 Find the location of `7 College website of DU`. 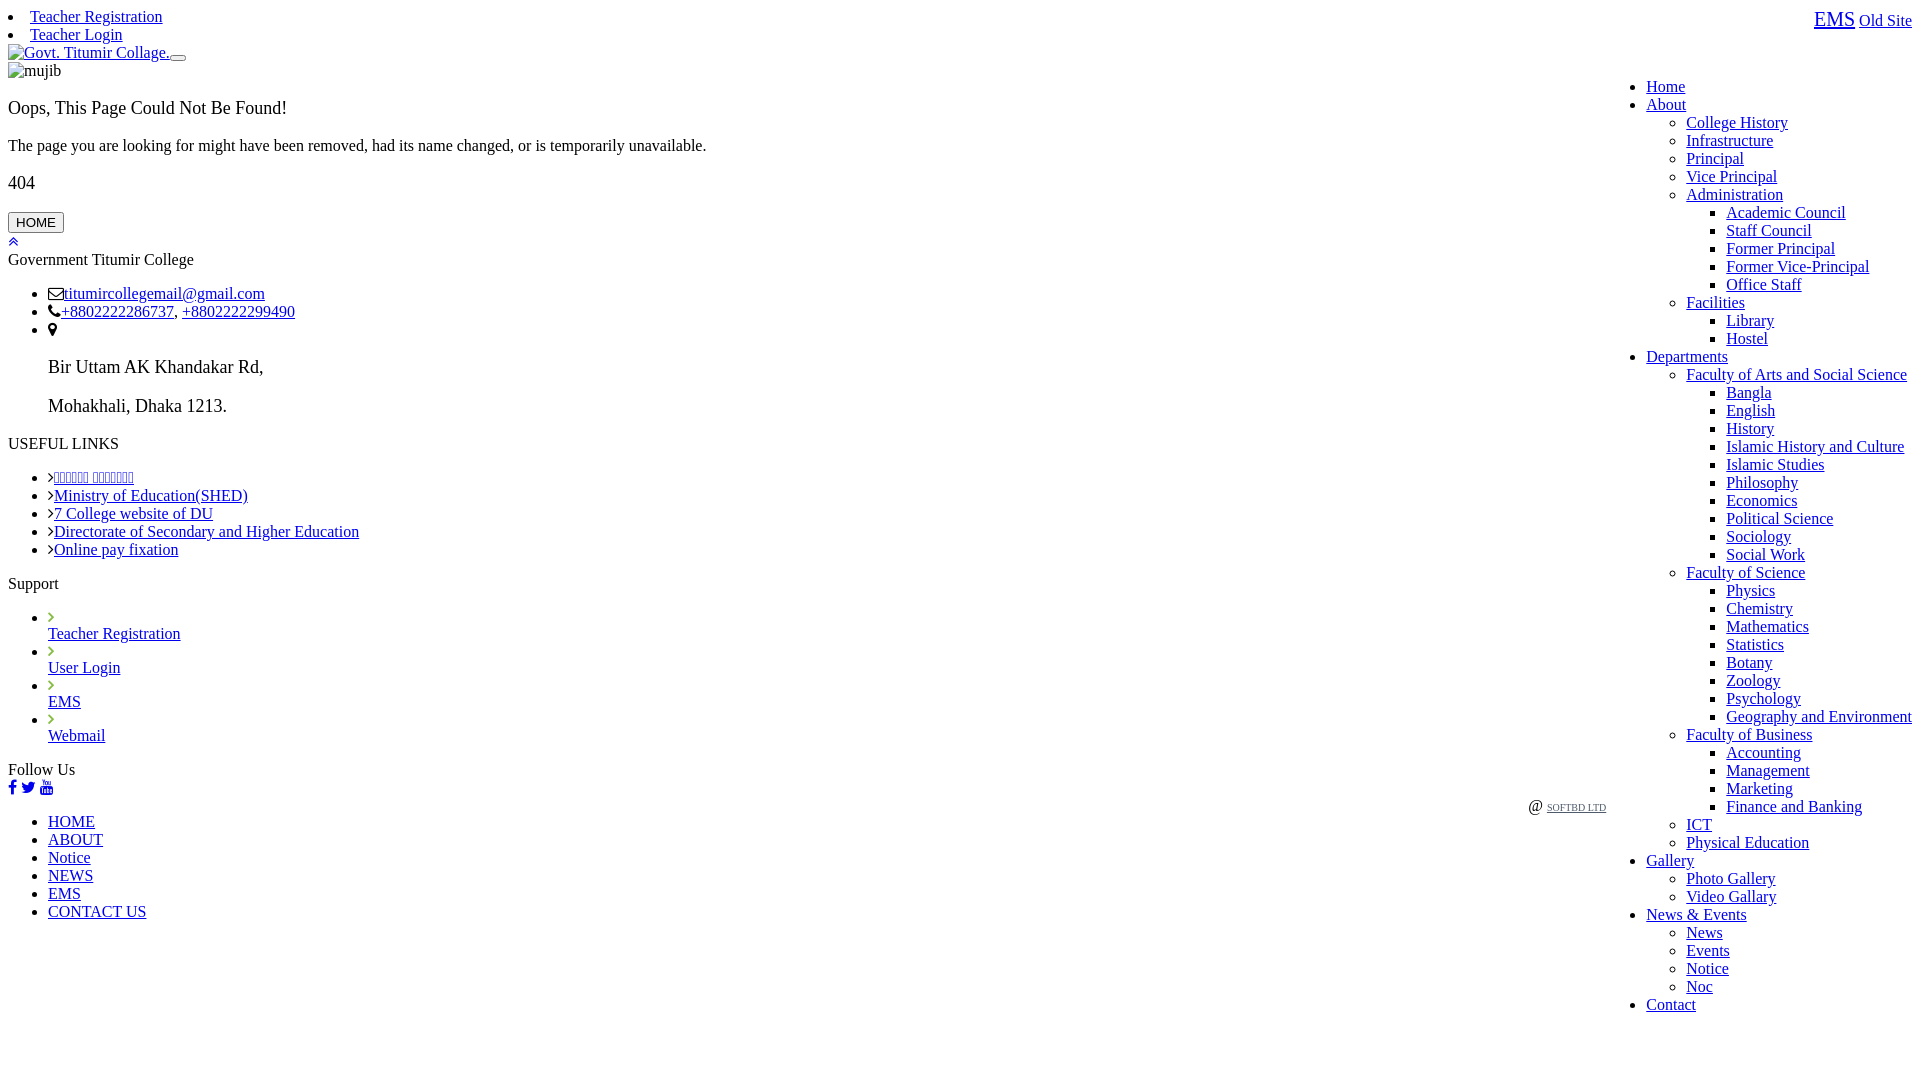

7 College website of DU is located at coordinates (134, 514).